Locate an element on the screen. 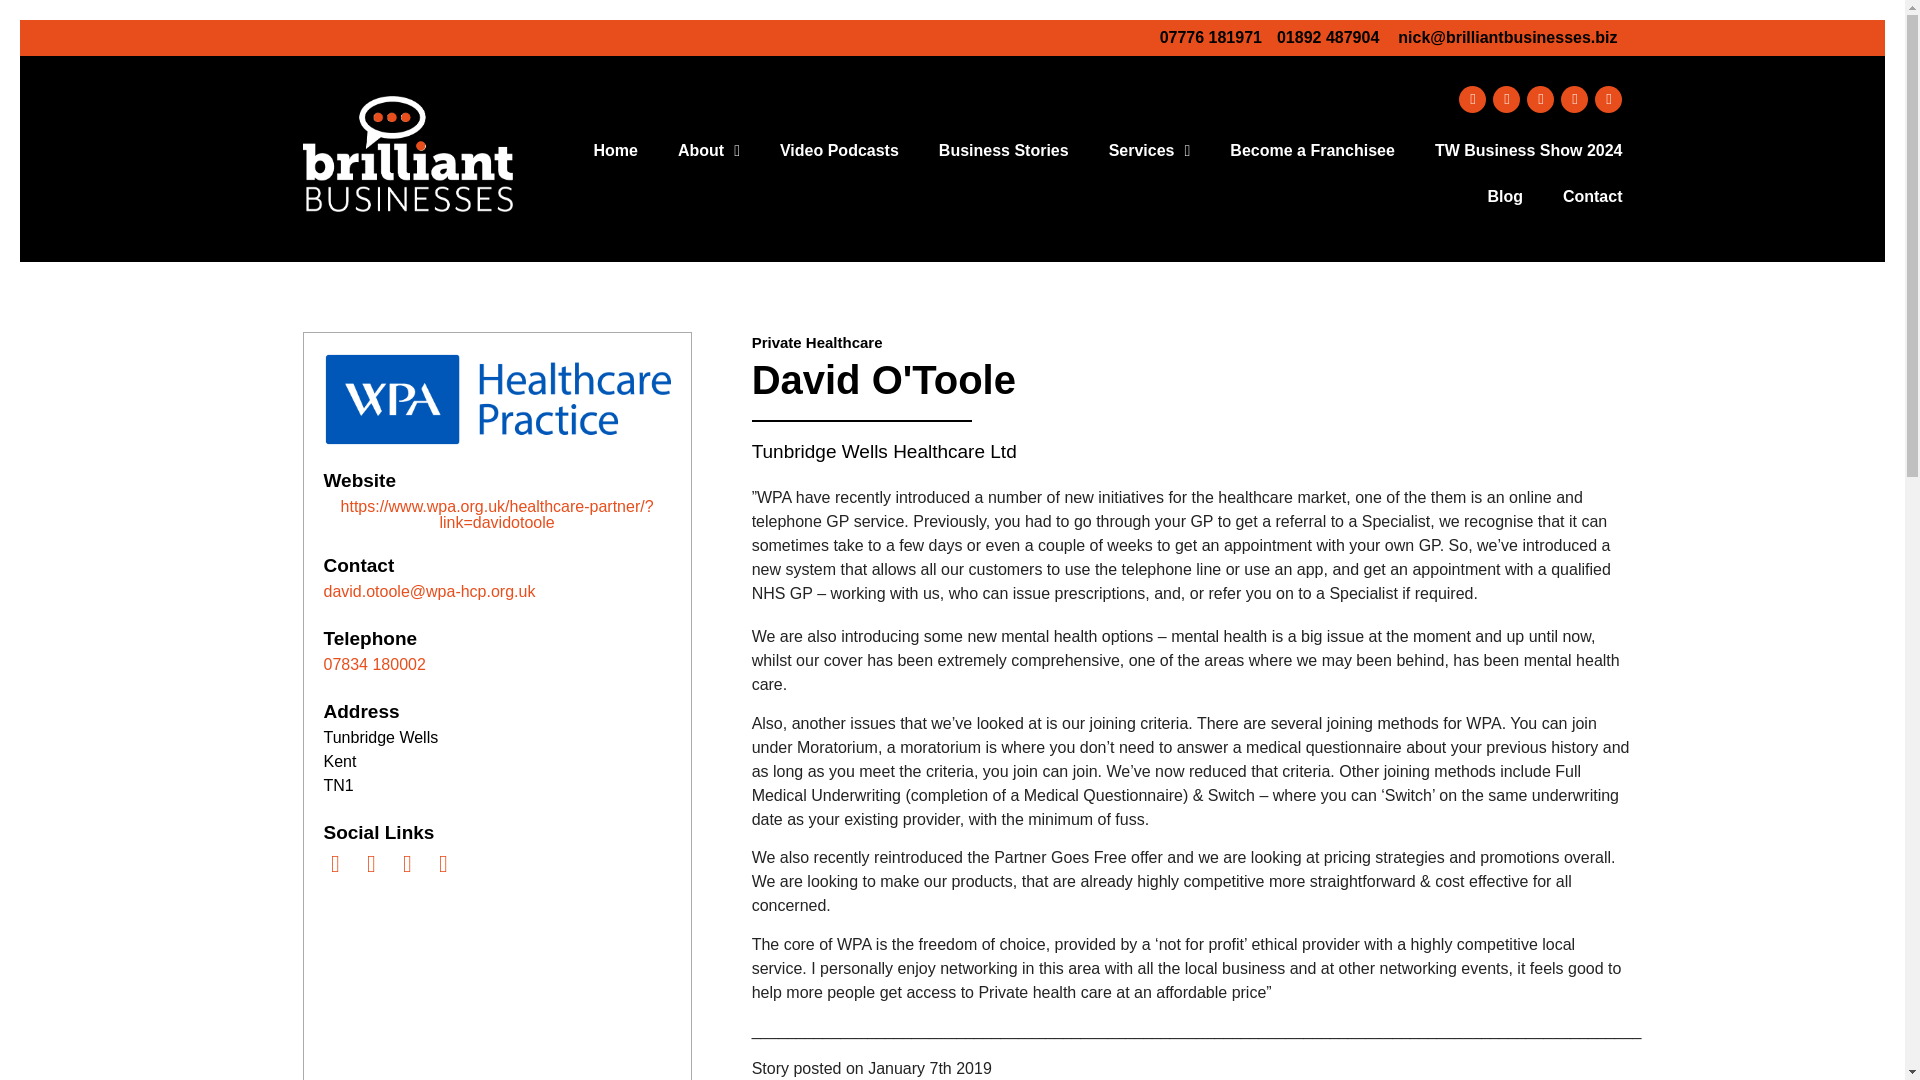 The image size is (1920, 1080). Video Podcasts is located at coordinates (840, 150).